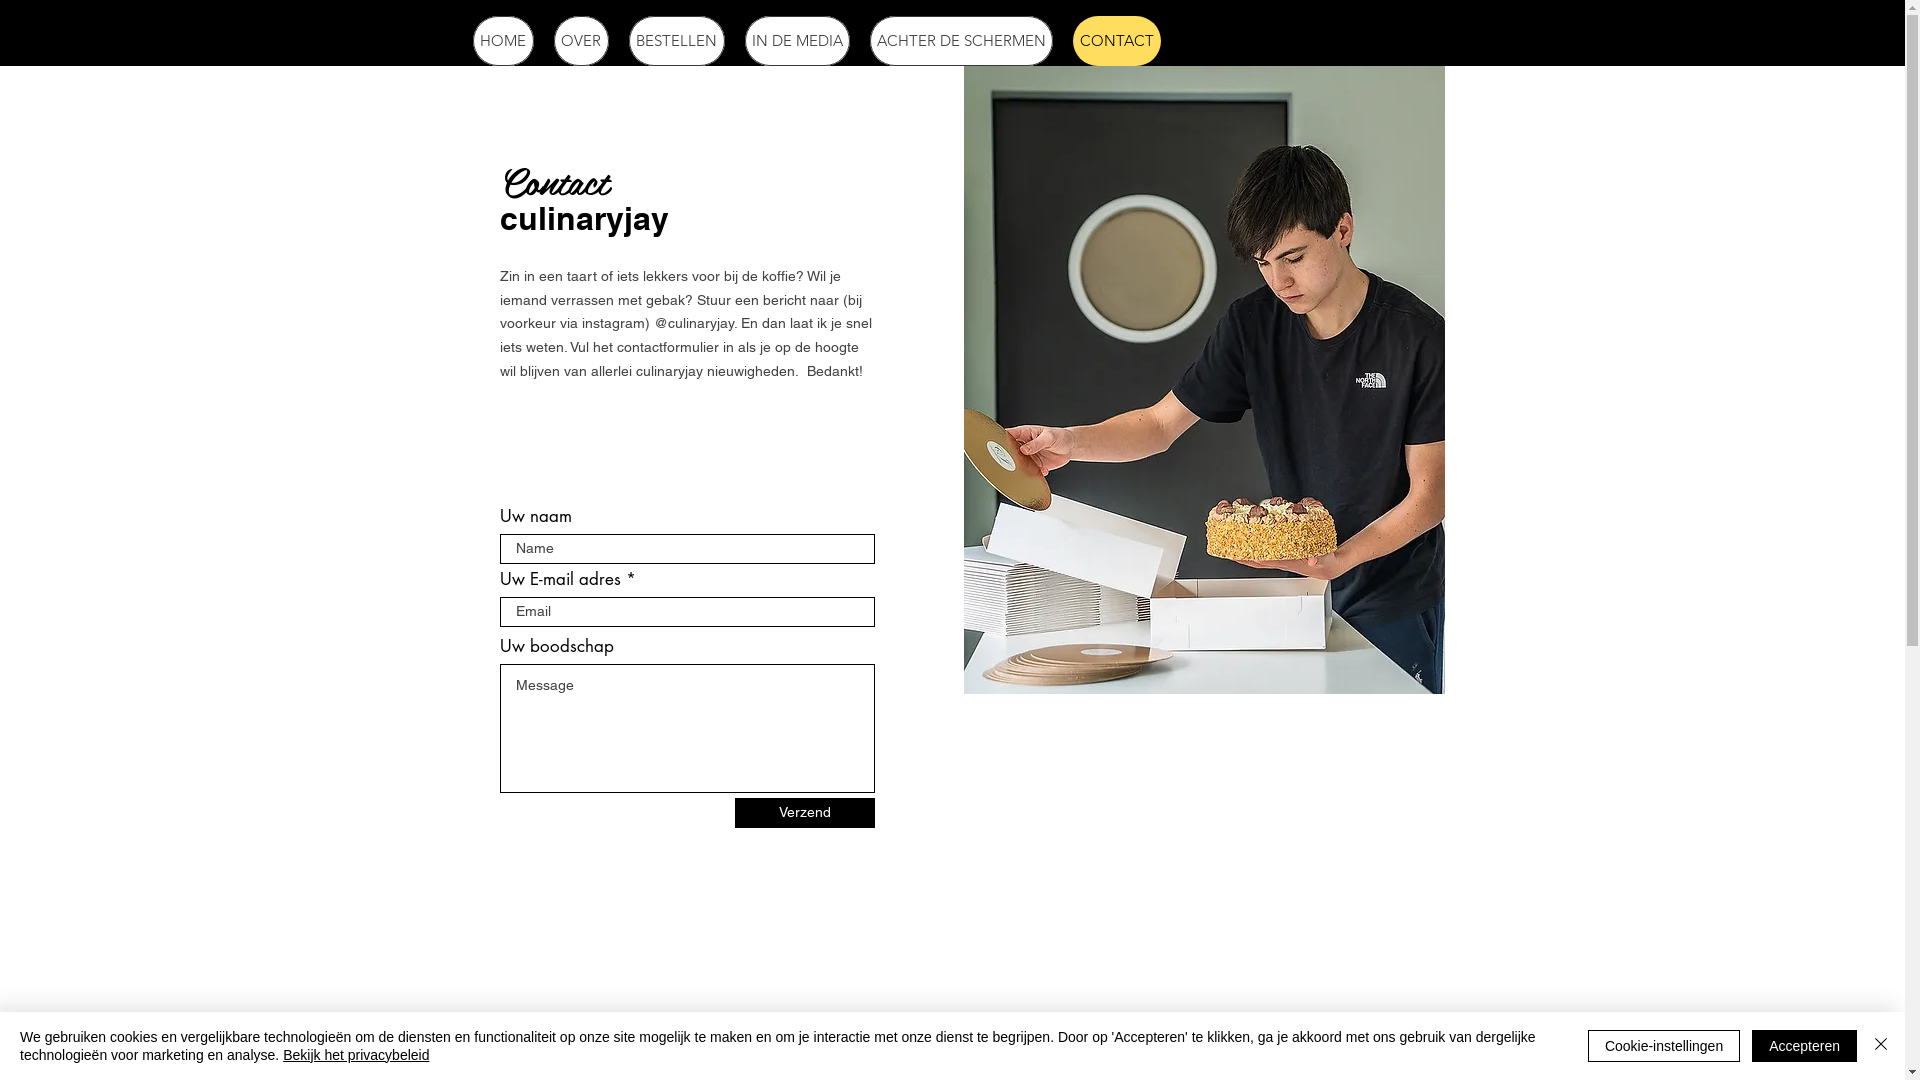 The image size is (1920, 1080). I want to click on Accepteren, so click(1804, 1046).